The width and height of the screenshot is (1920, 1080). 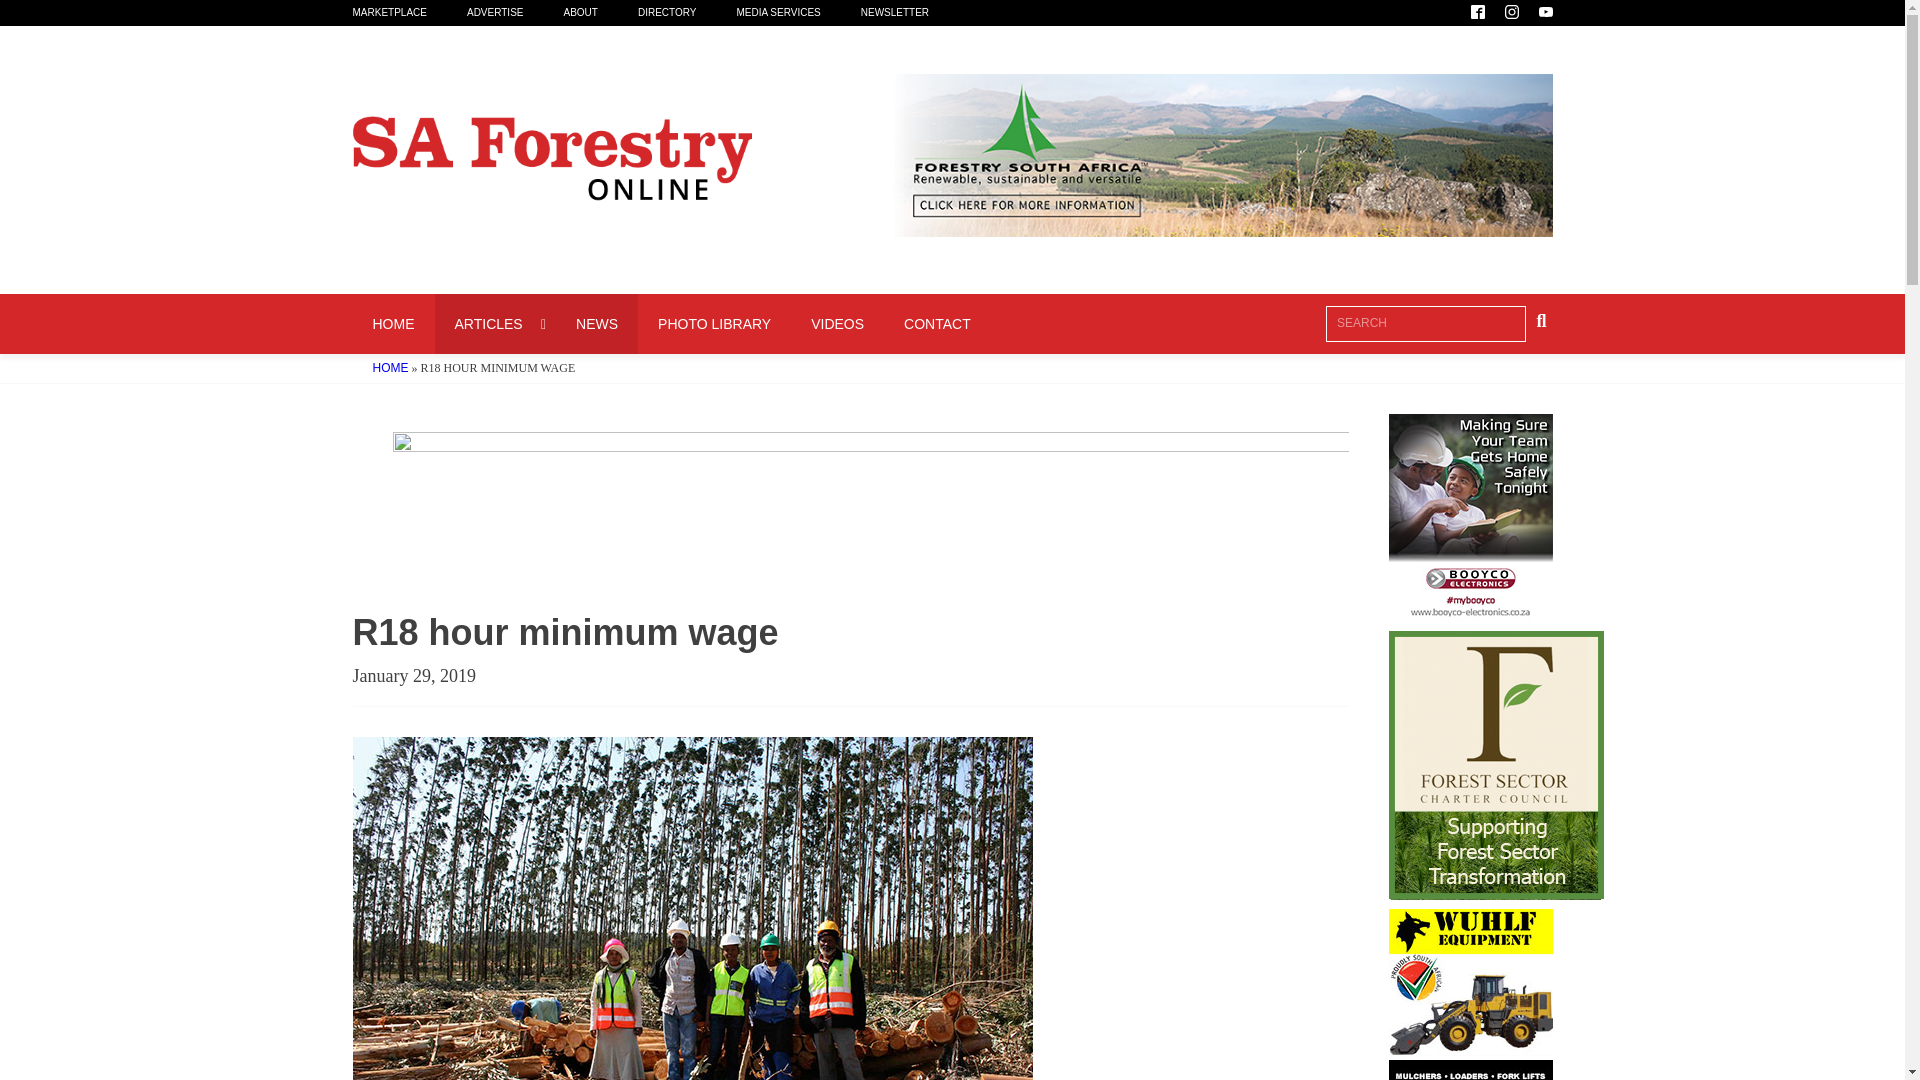 What do you see at coordinates (596, 324) in the screenshot?
I see `NEWS` at bounding box center [596, 324].